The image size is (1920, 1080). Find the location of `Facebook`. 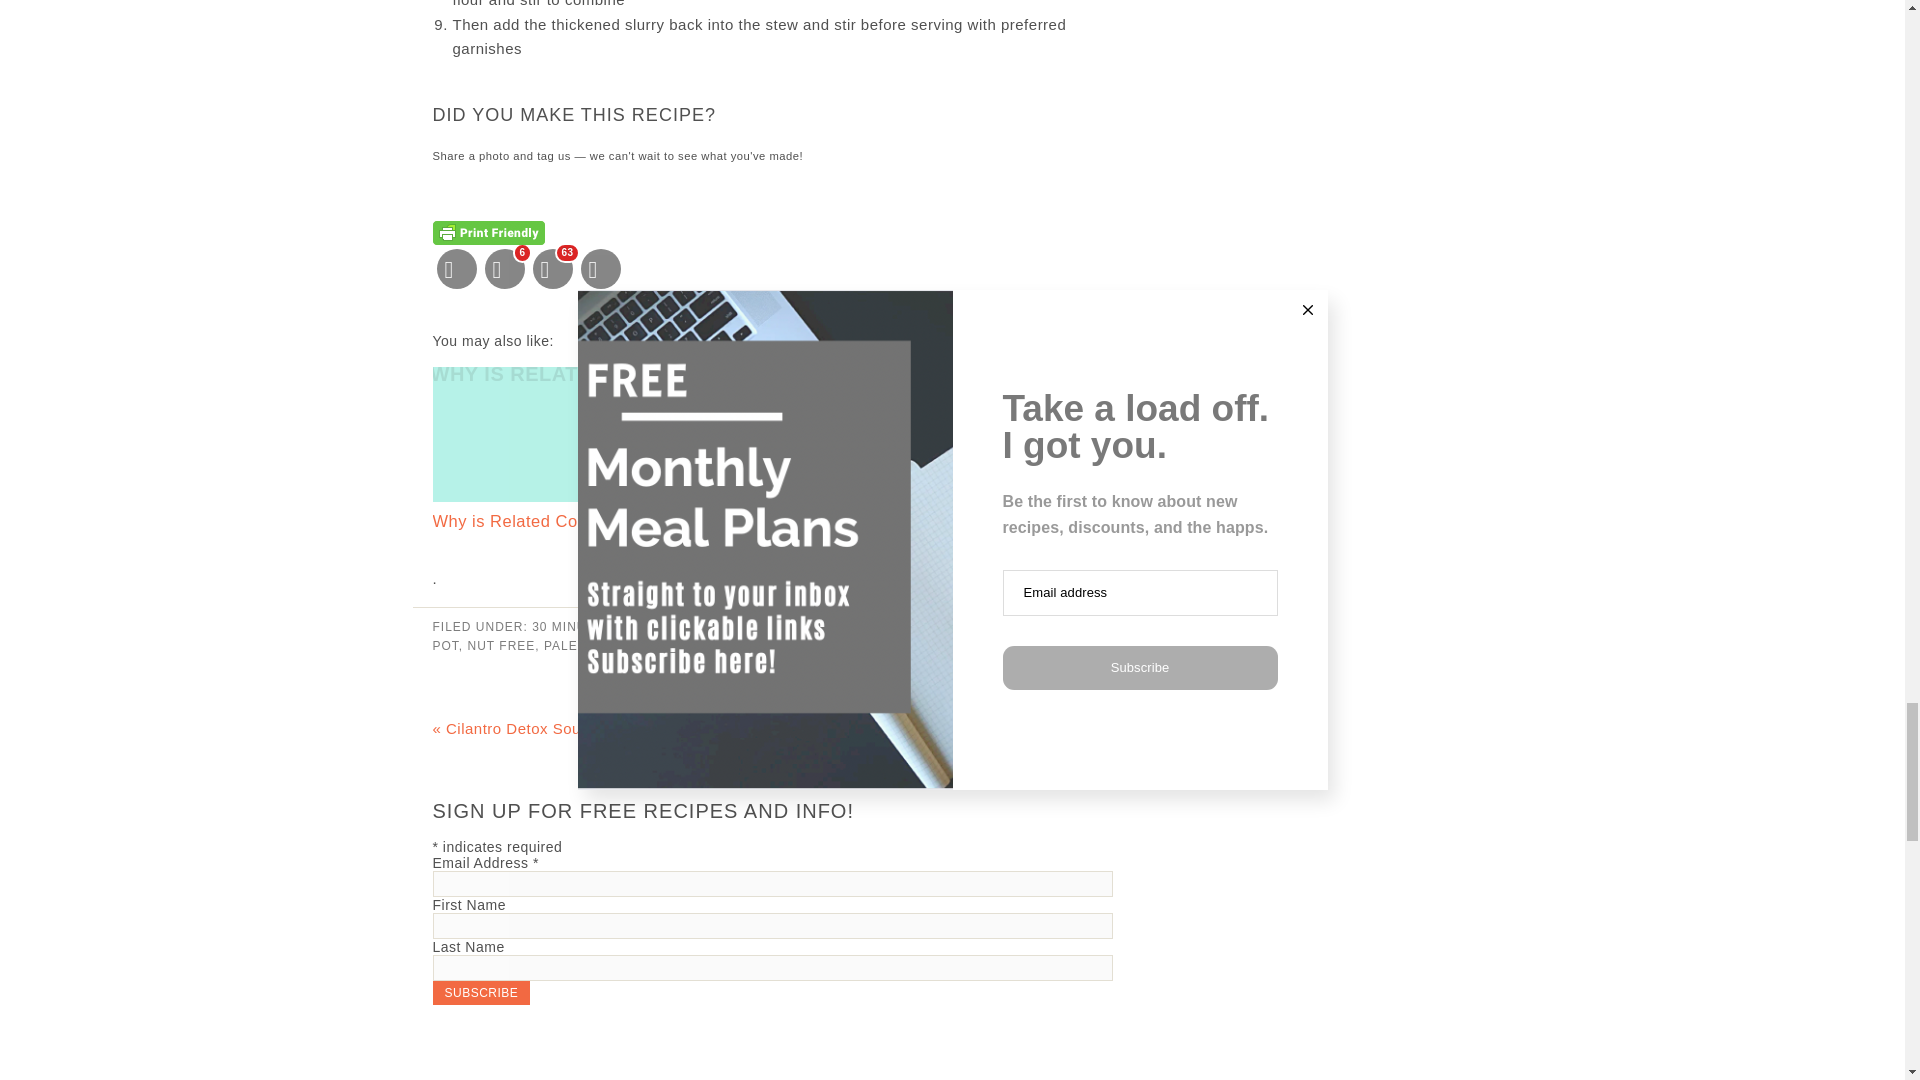

Facebook is located at coordinates (504, 268).